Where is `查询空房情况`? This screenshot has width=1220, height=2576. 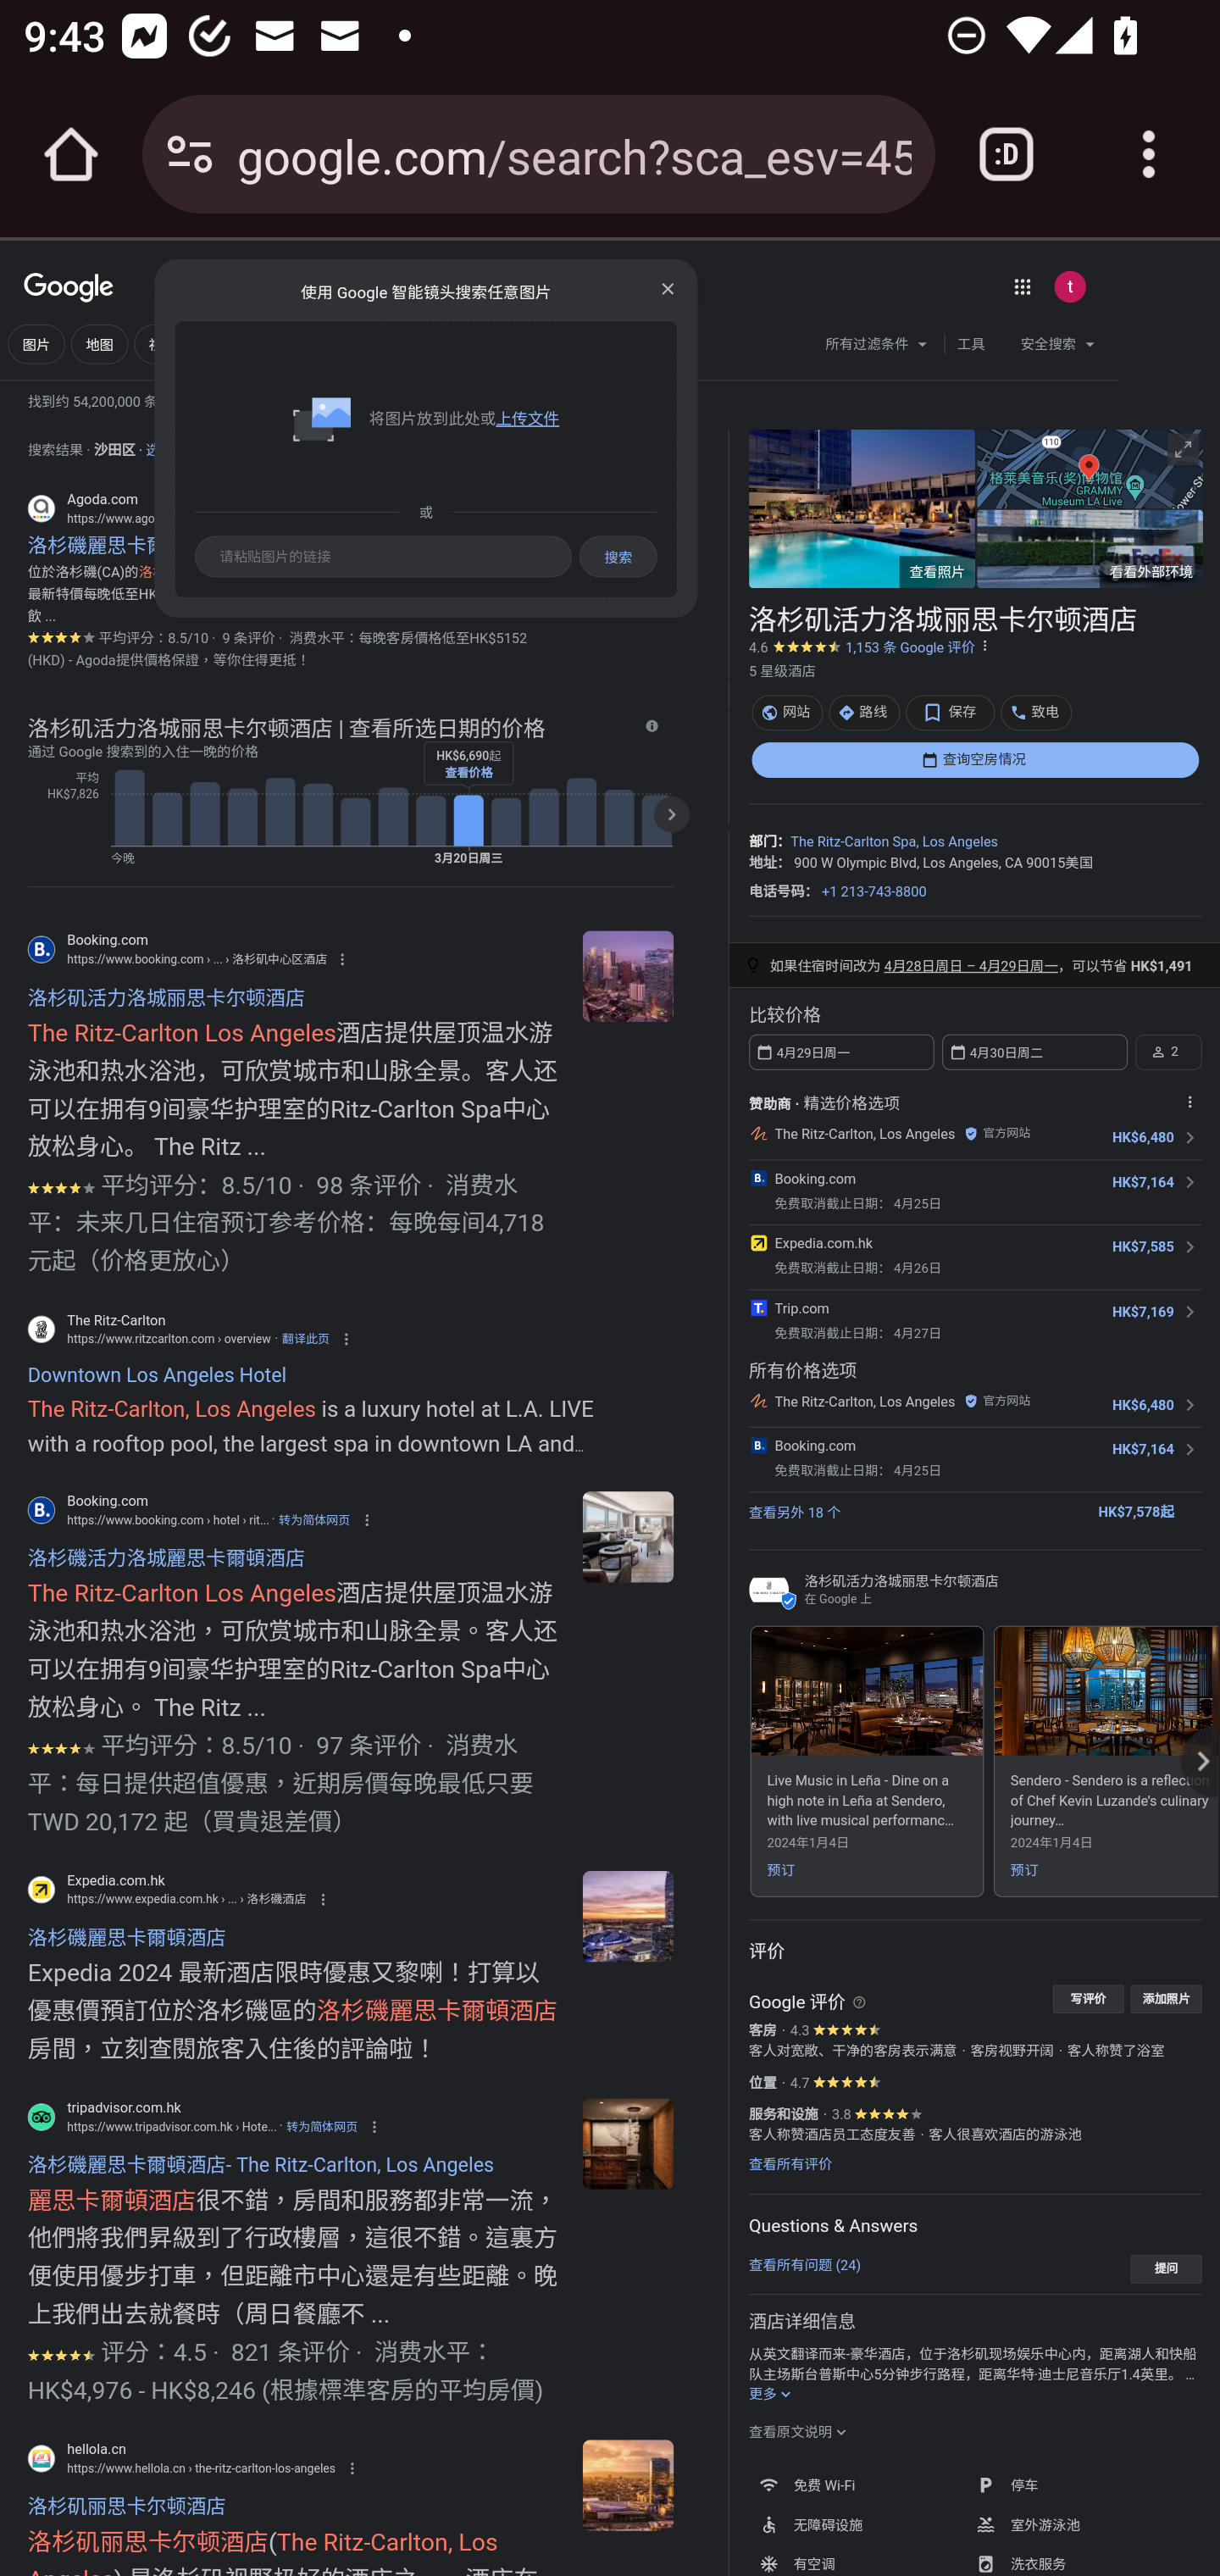
查询空房情况 is located at coordinates (974, 759).